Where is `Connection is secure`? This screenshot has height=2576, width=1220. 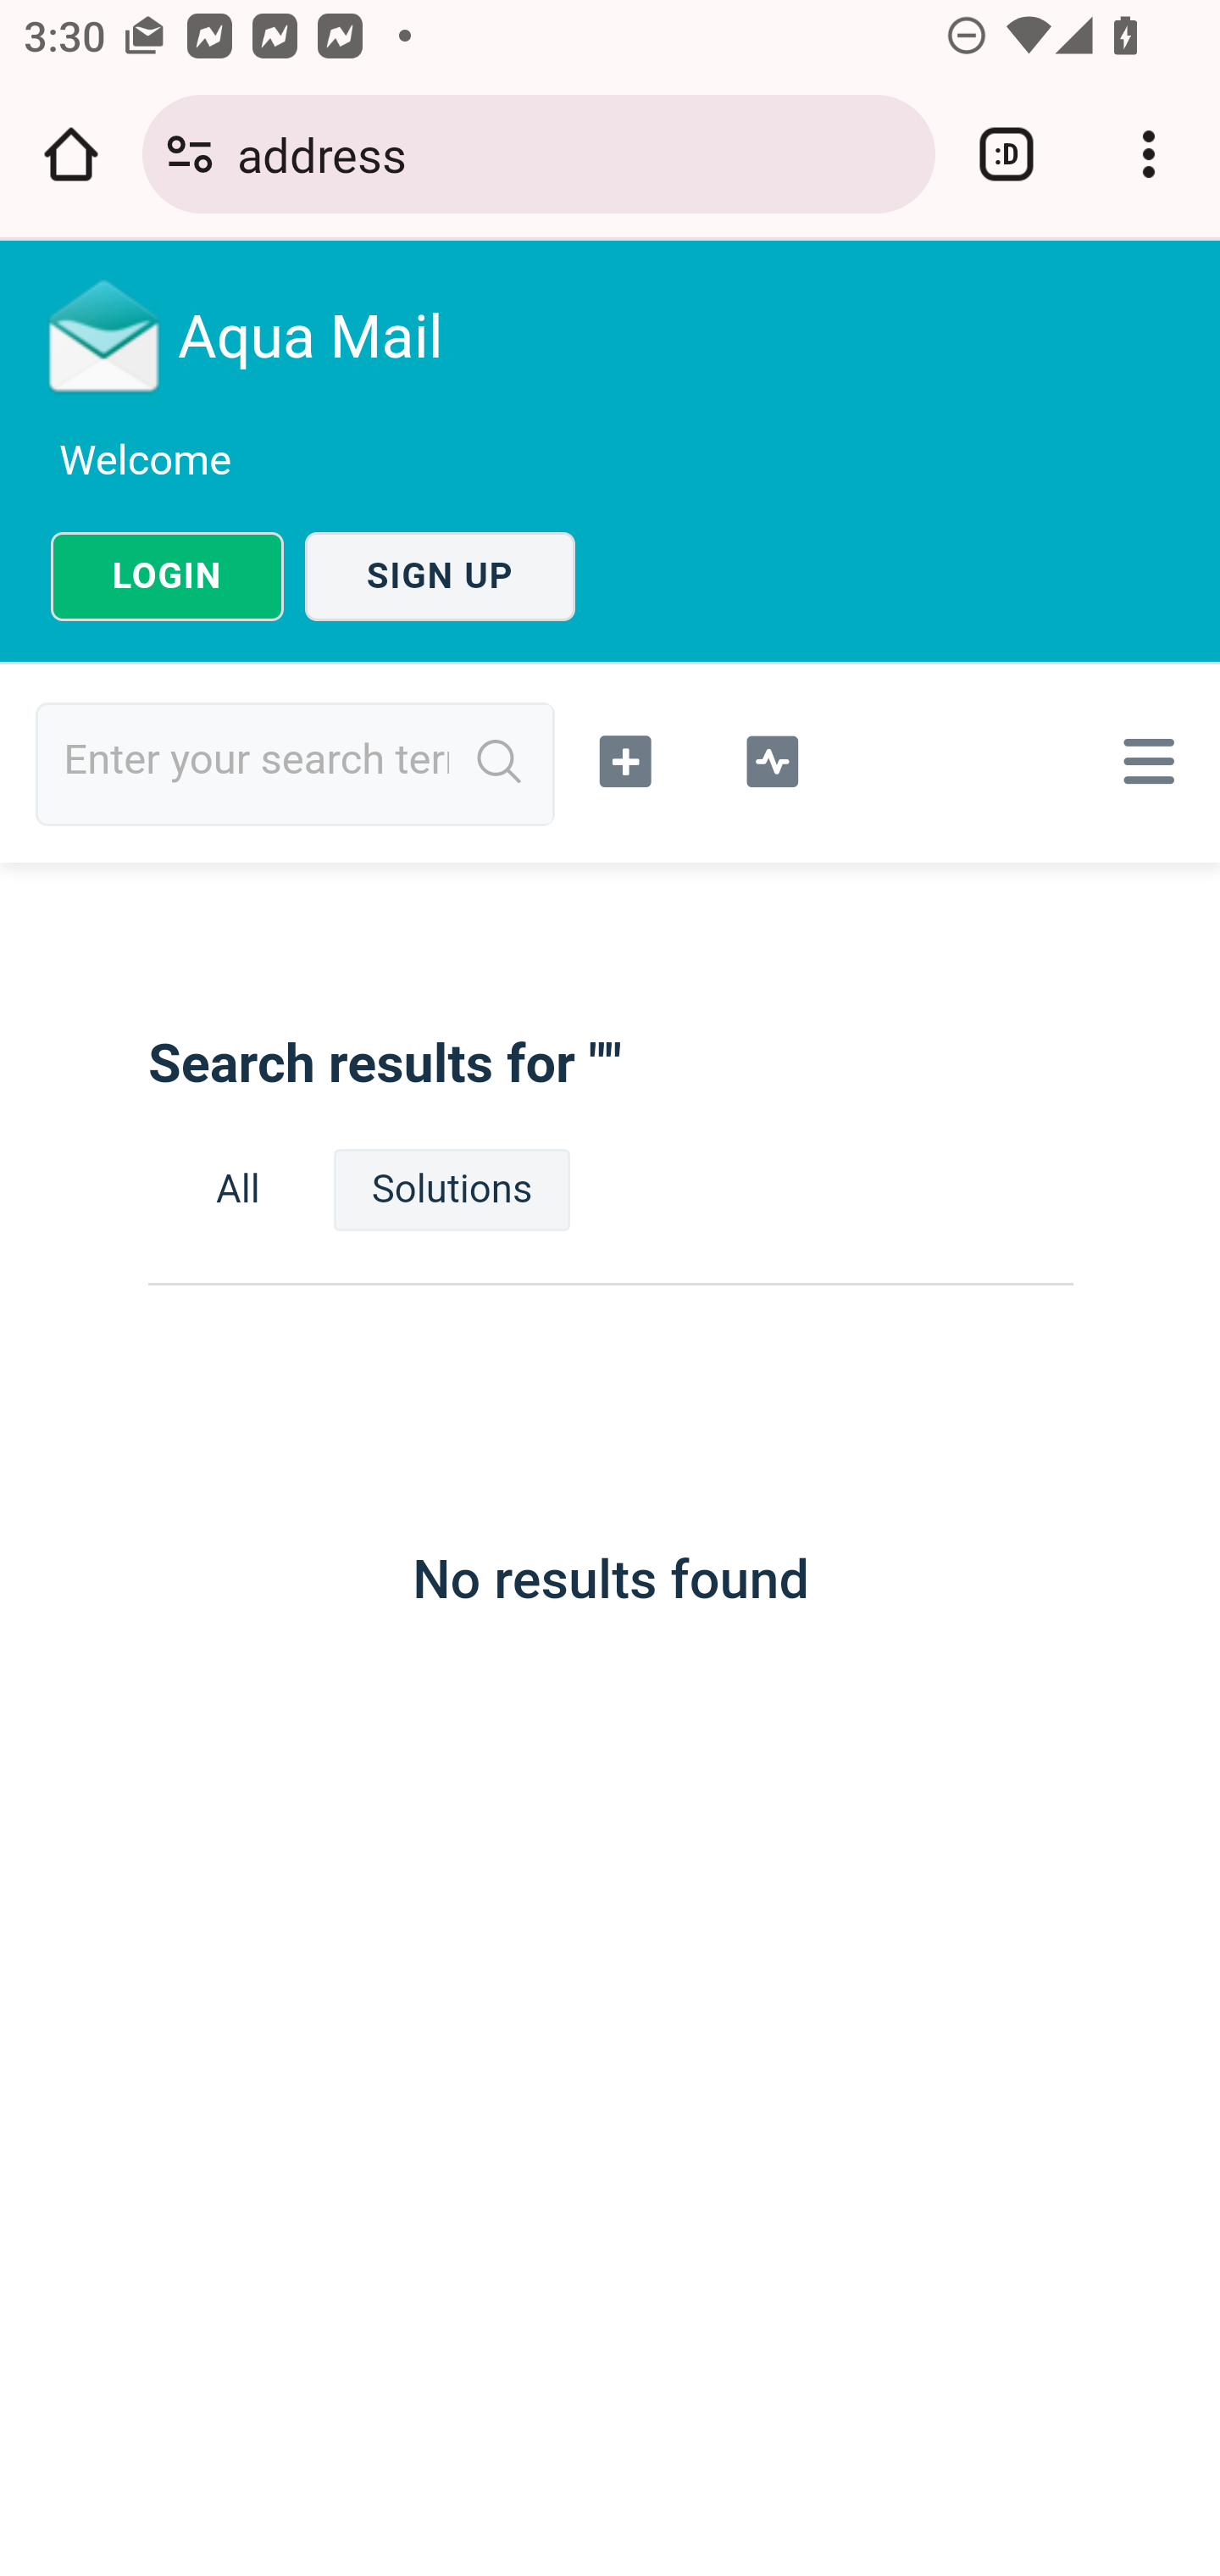
Connection is secure is located at coordinates (190, 154).